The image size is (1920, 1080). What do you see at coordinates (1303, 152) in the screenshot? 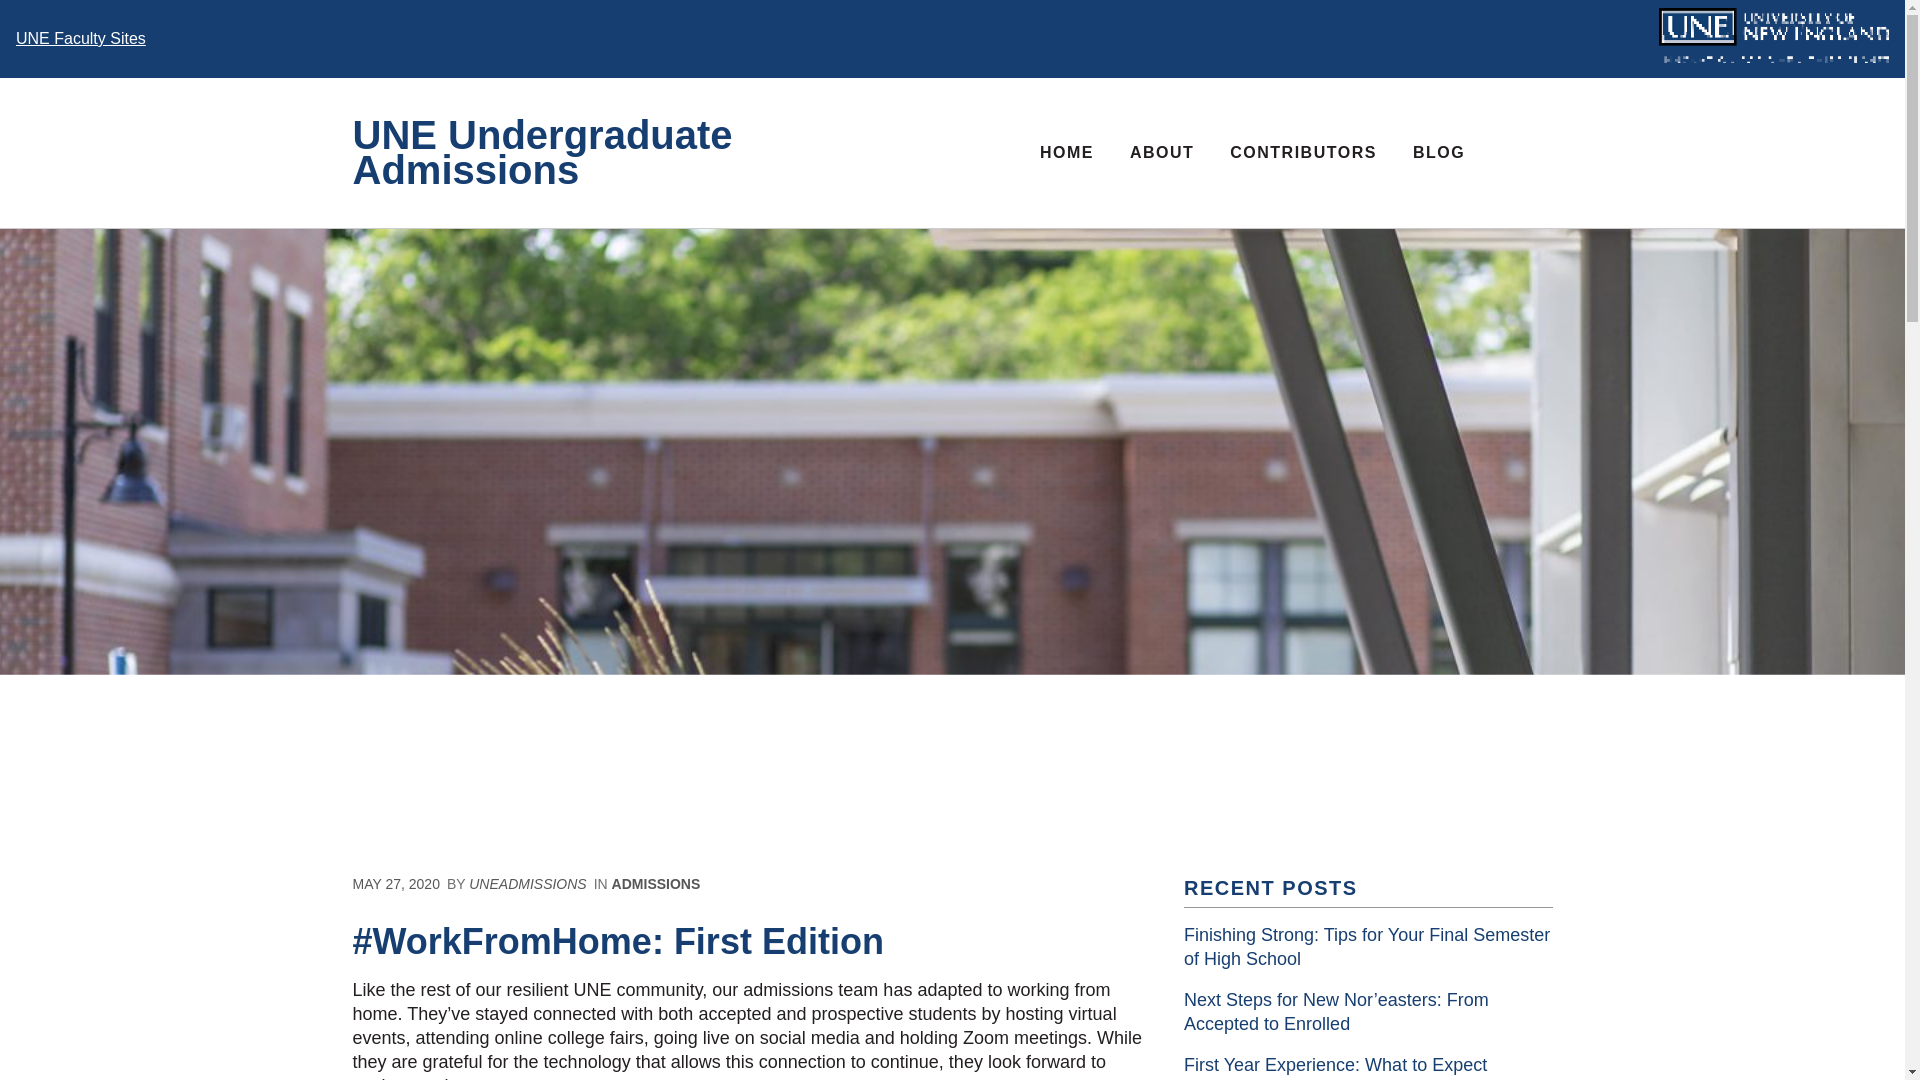
I see `CONTRIBUTORS` at bounding box center [1303, 152].